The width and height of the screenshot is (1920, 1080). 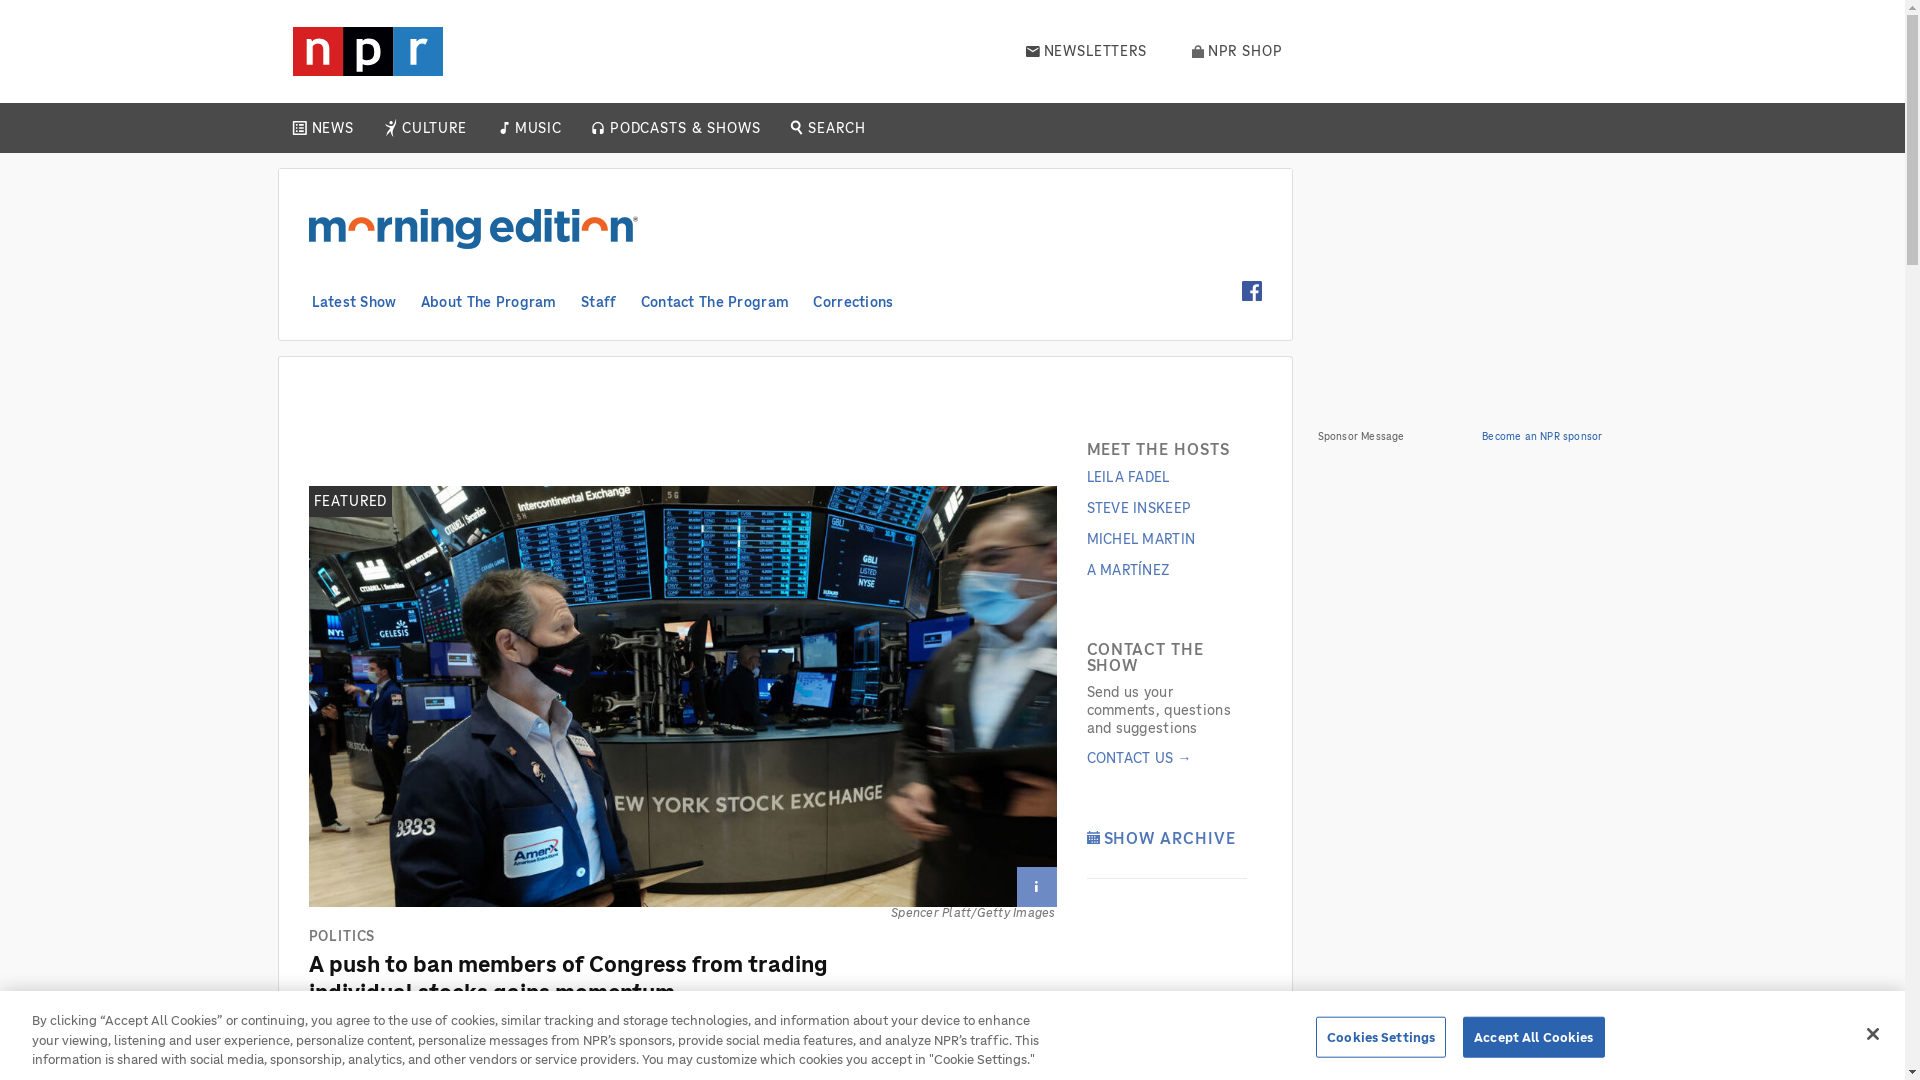 What do you see at coordinates (434, 128) in the screenshot?
I see `CULTURE` at bounding box center [434, 128].